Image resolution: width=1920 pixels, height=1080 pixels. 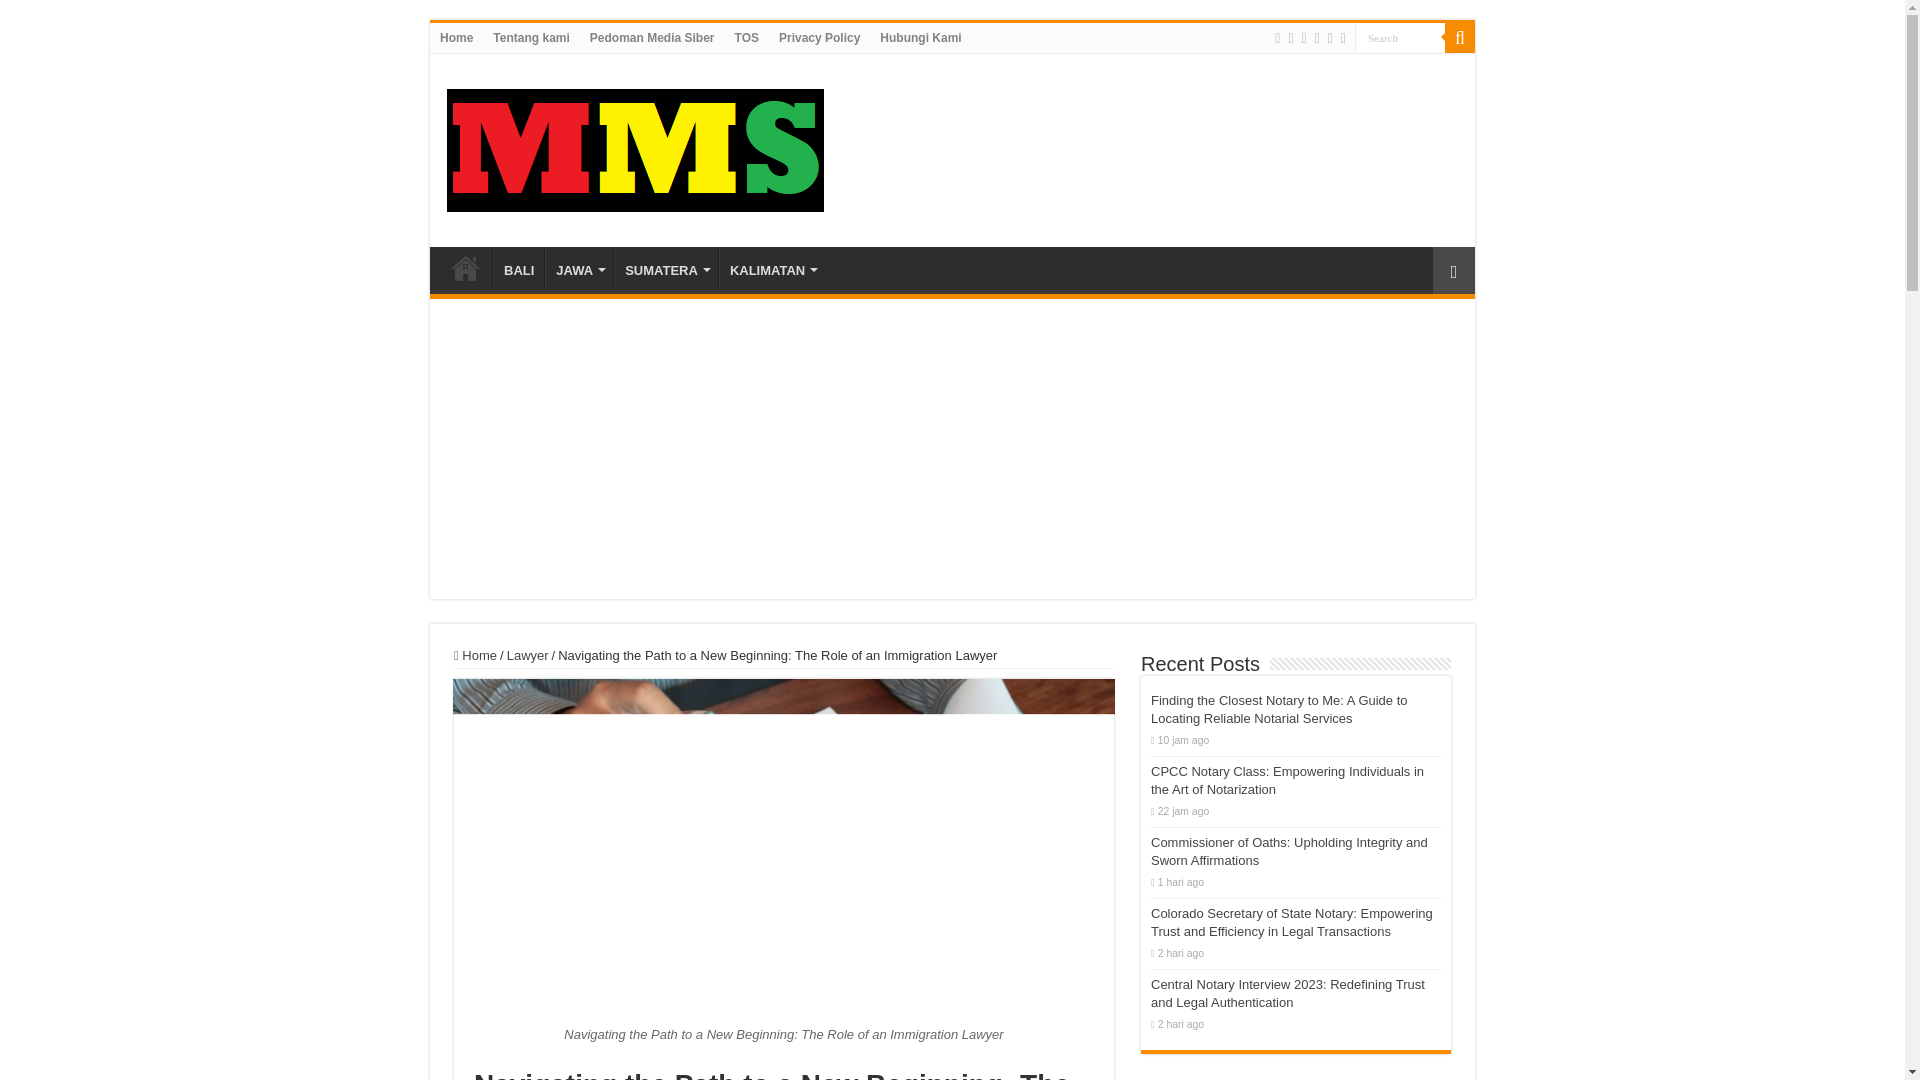 I want to click on Search, so click(x=1400, y=36).